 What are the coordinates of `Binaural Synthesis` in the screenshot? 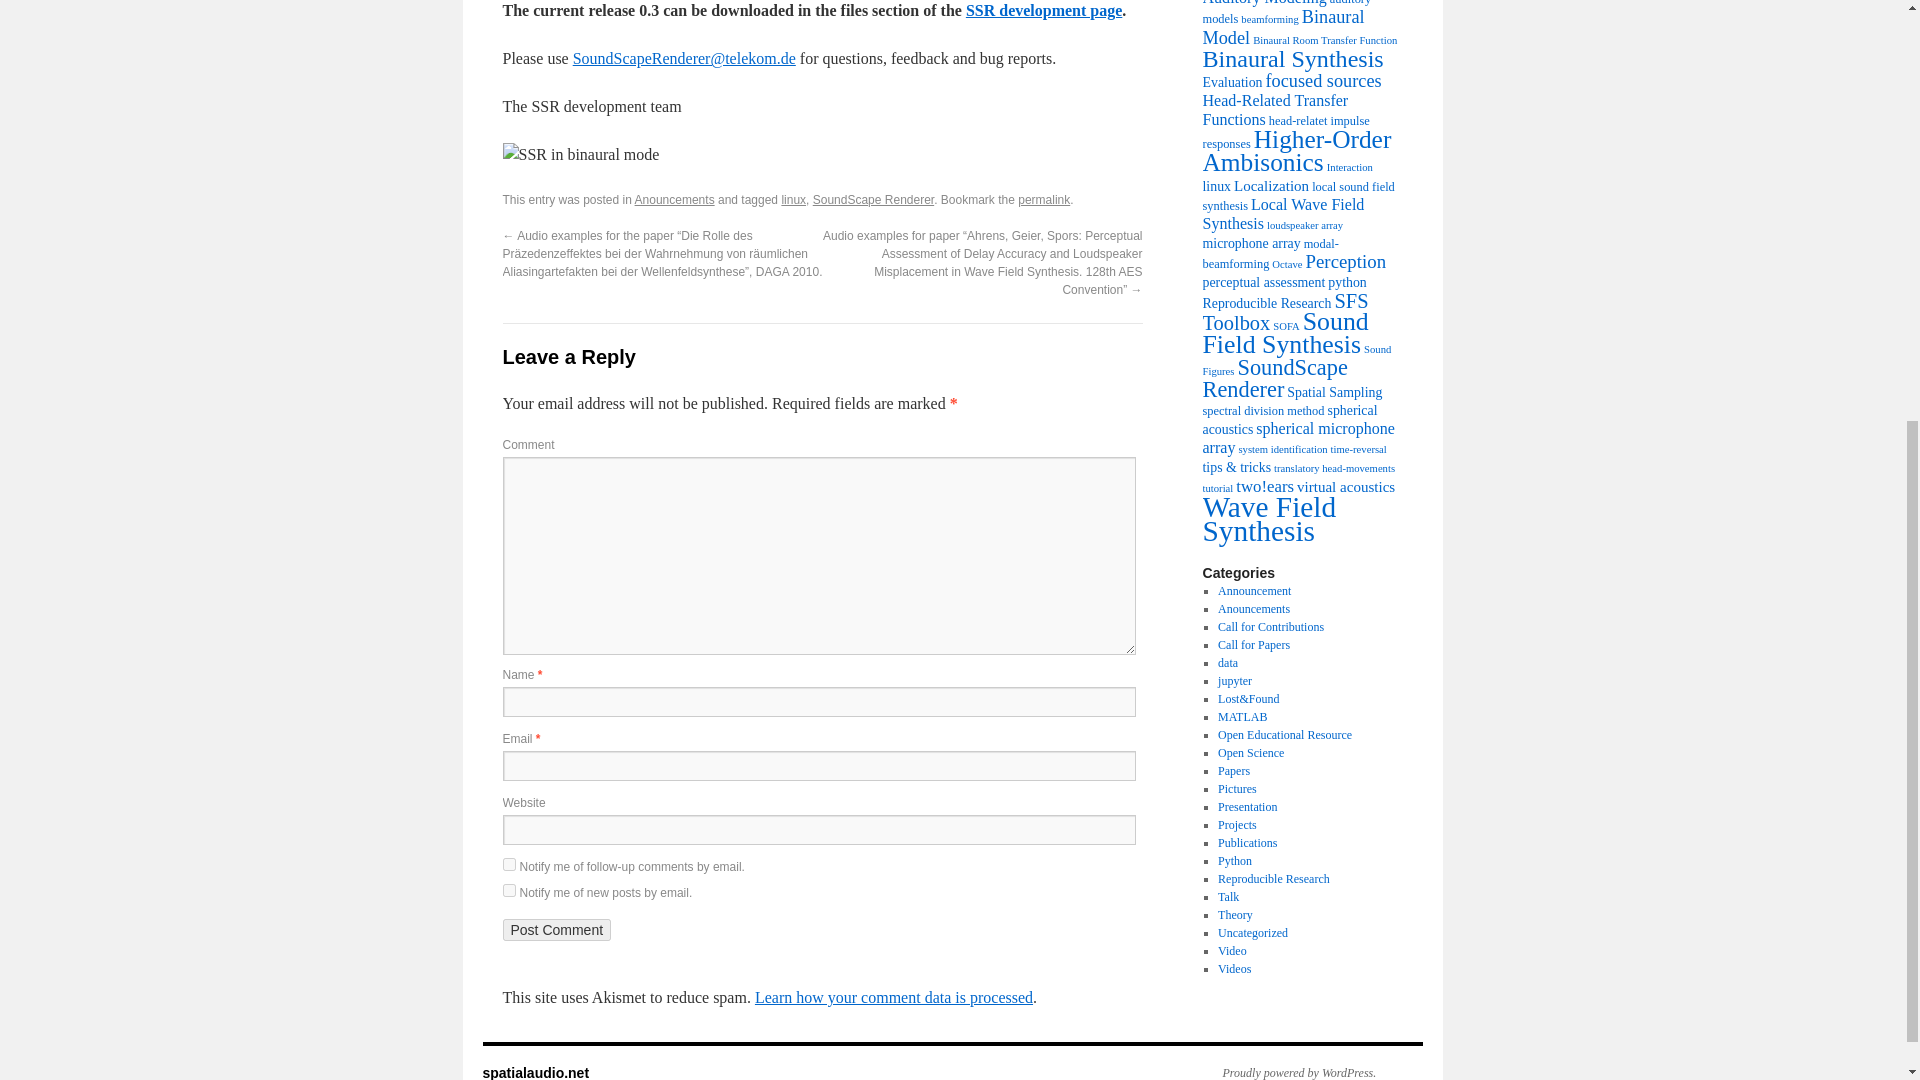 It's located at (1292, 59).